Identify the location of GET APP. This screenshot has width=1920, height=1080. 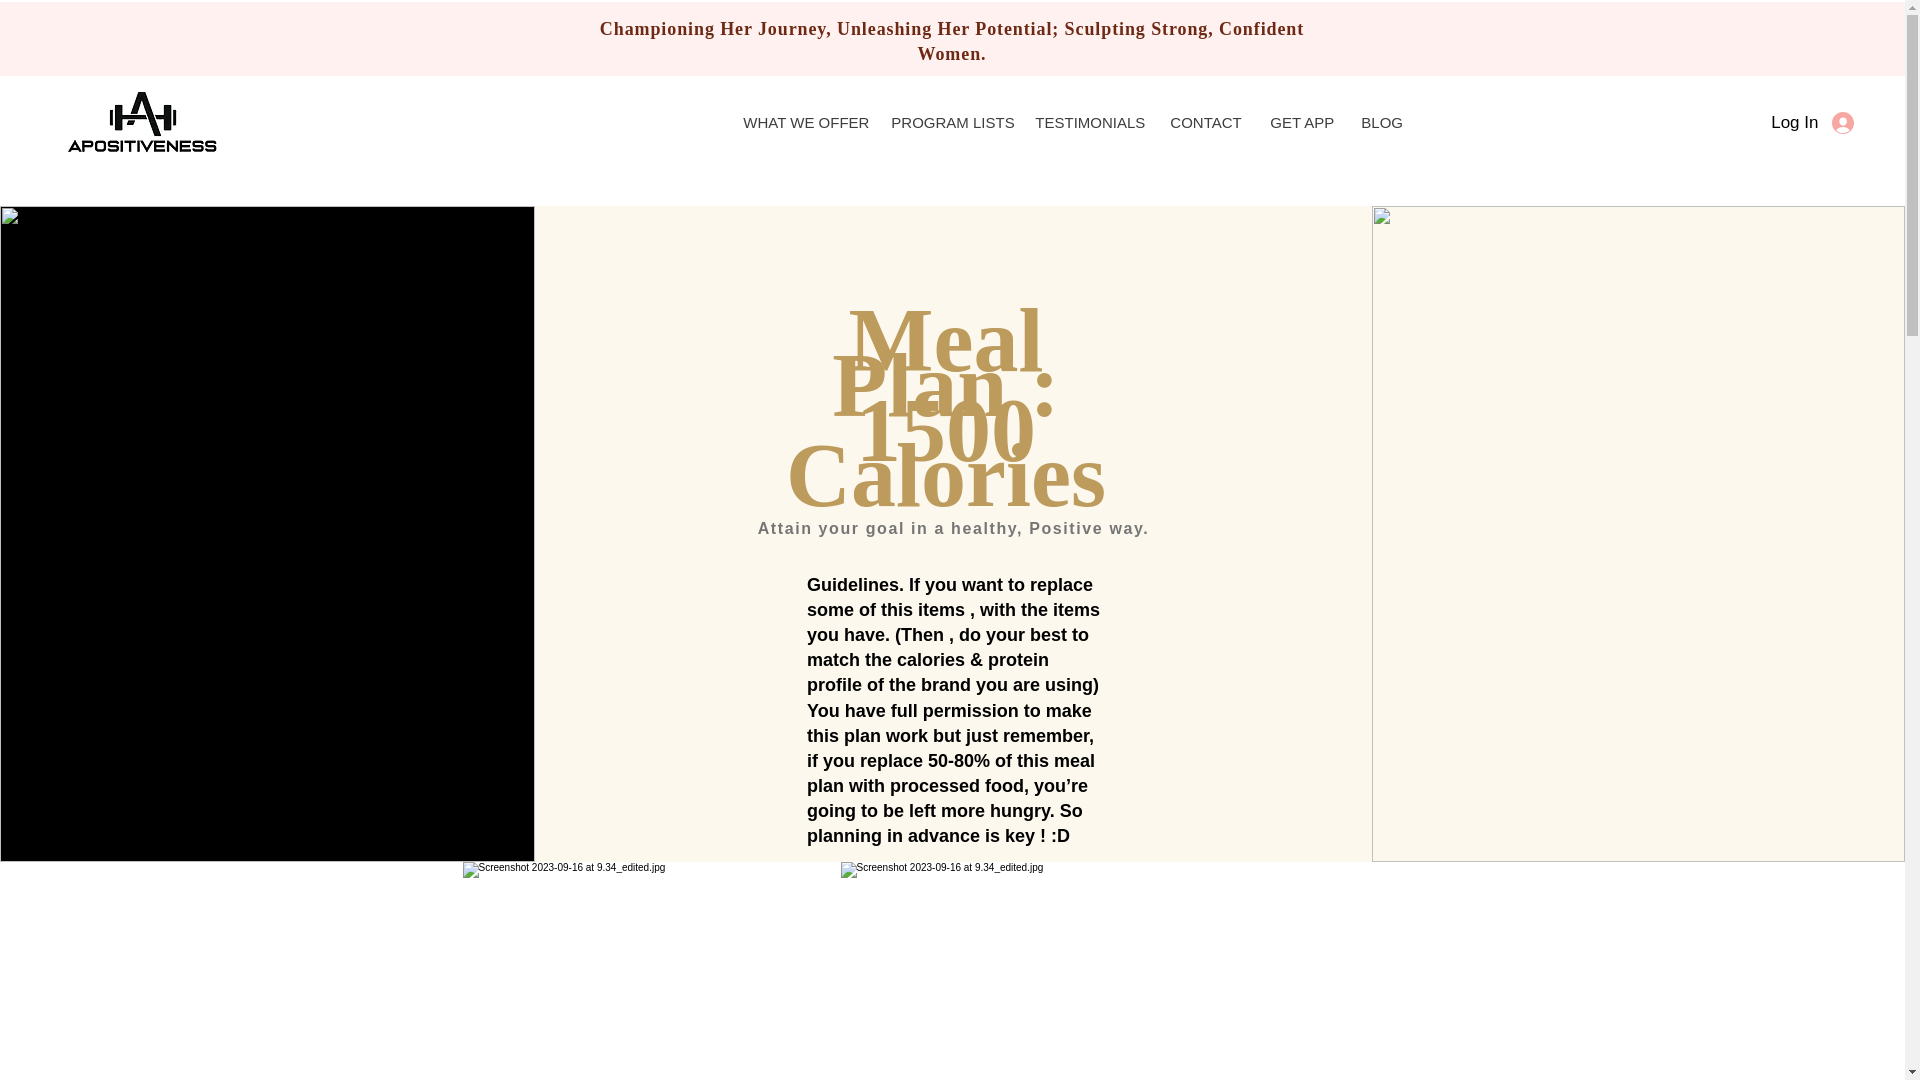
(1300, 122).